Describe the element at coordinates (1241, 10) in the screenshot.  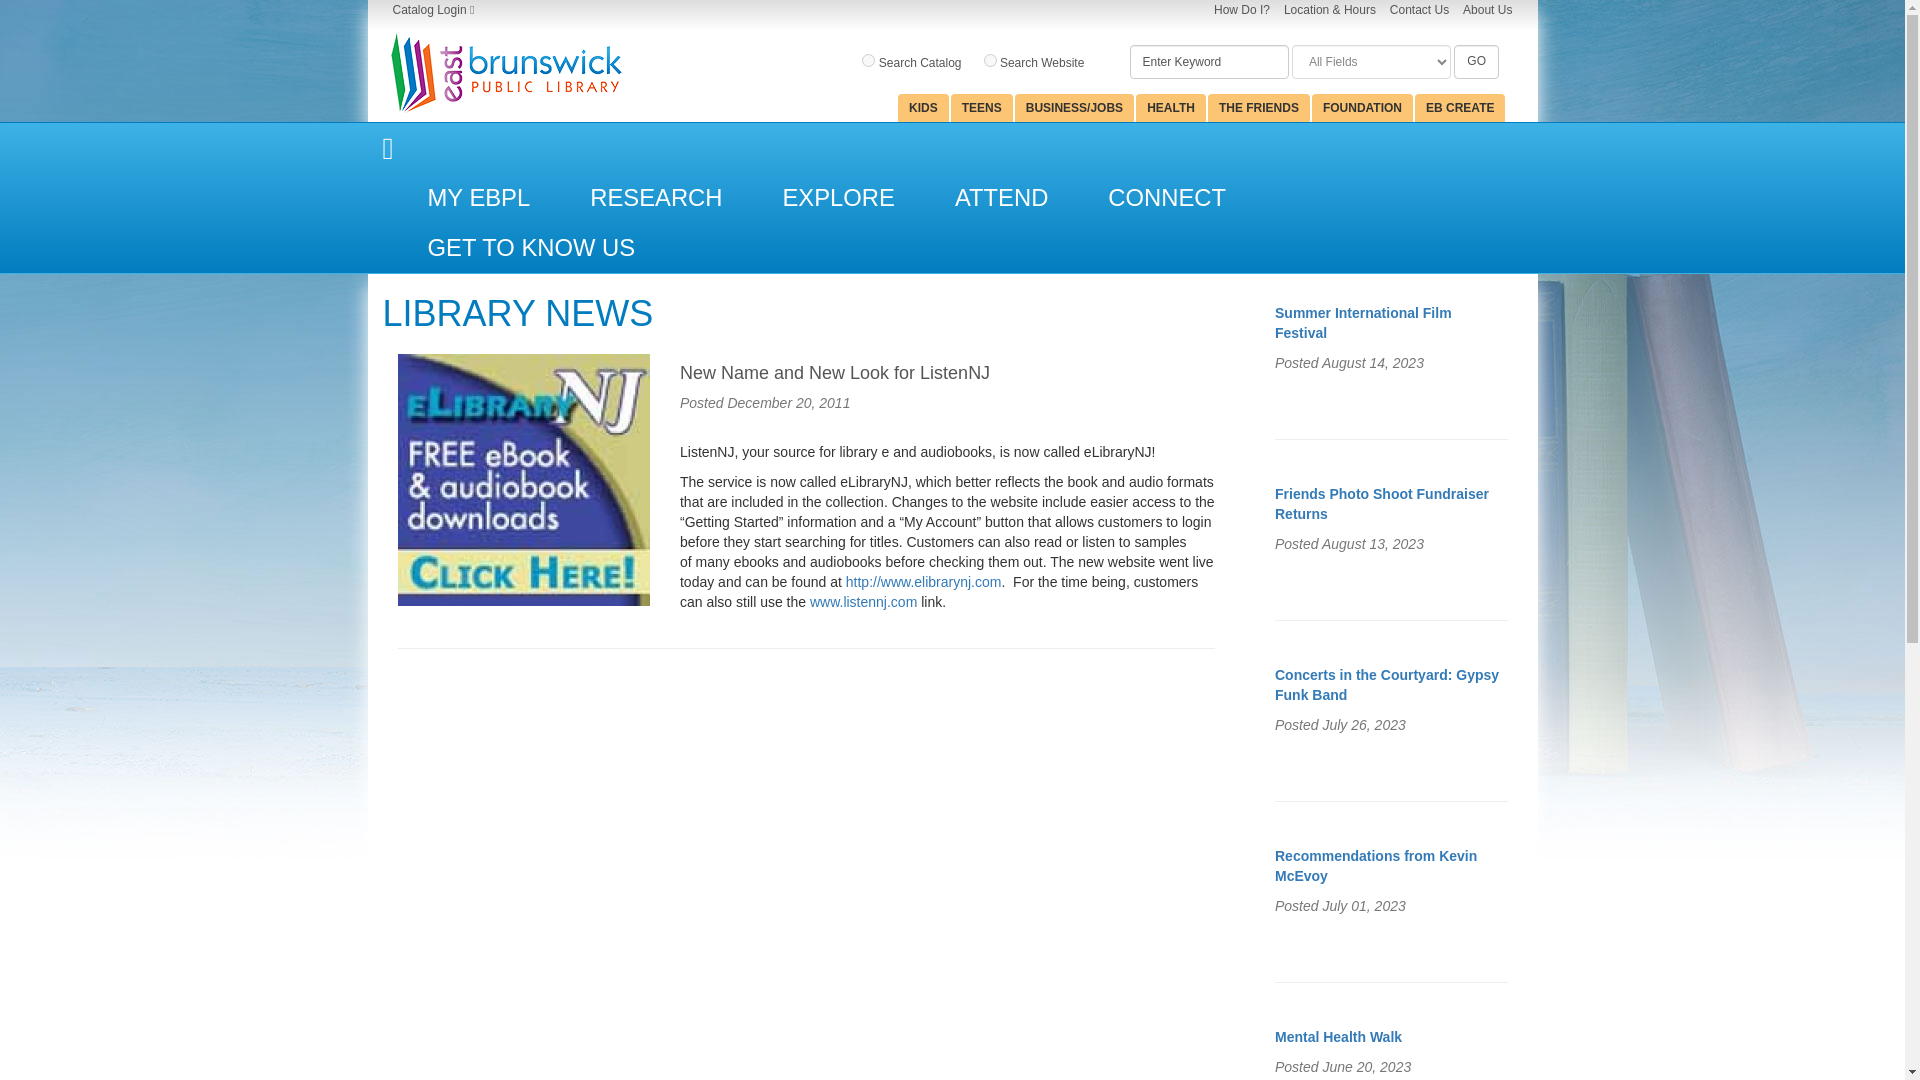
I see `How Do I?` at that location.